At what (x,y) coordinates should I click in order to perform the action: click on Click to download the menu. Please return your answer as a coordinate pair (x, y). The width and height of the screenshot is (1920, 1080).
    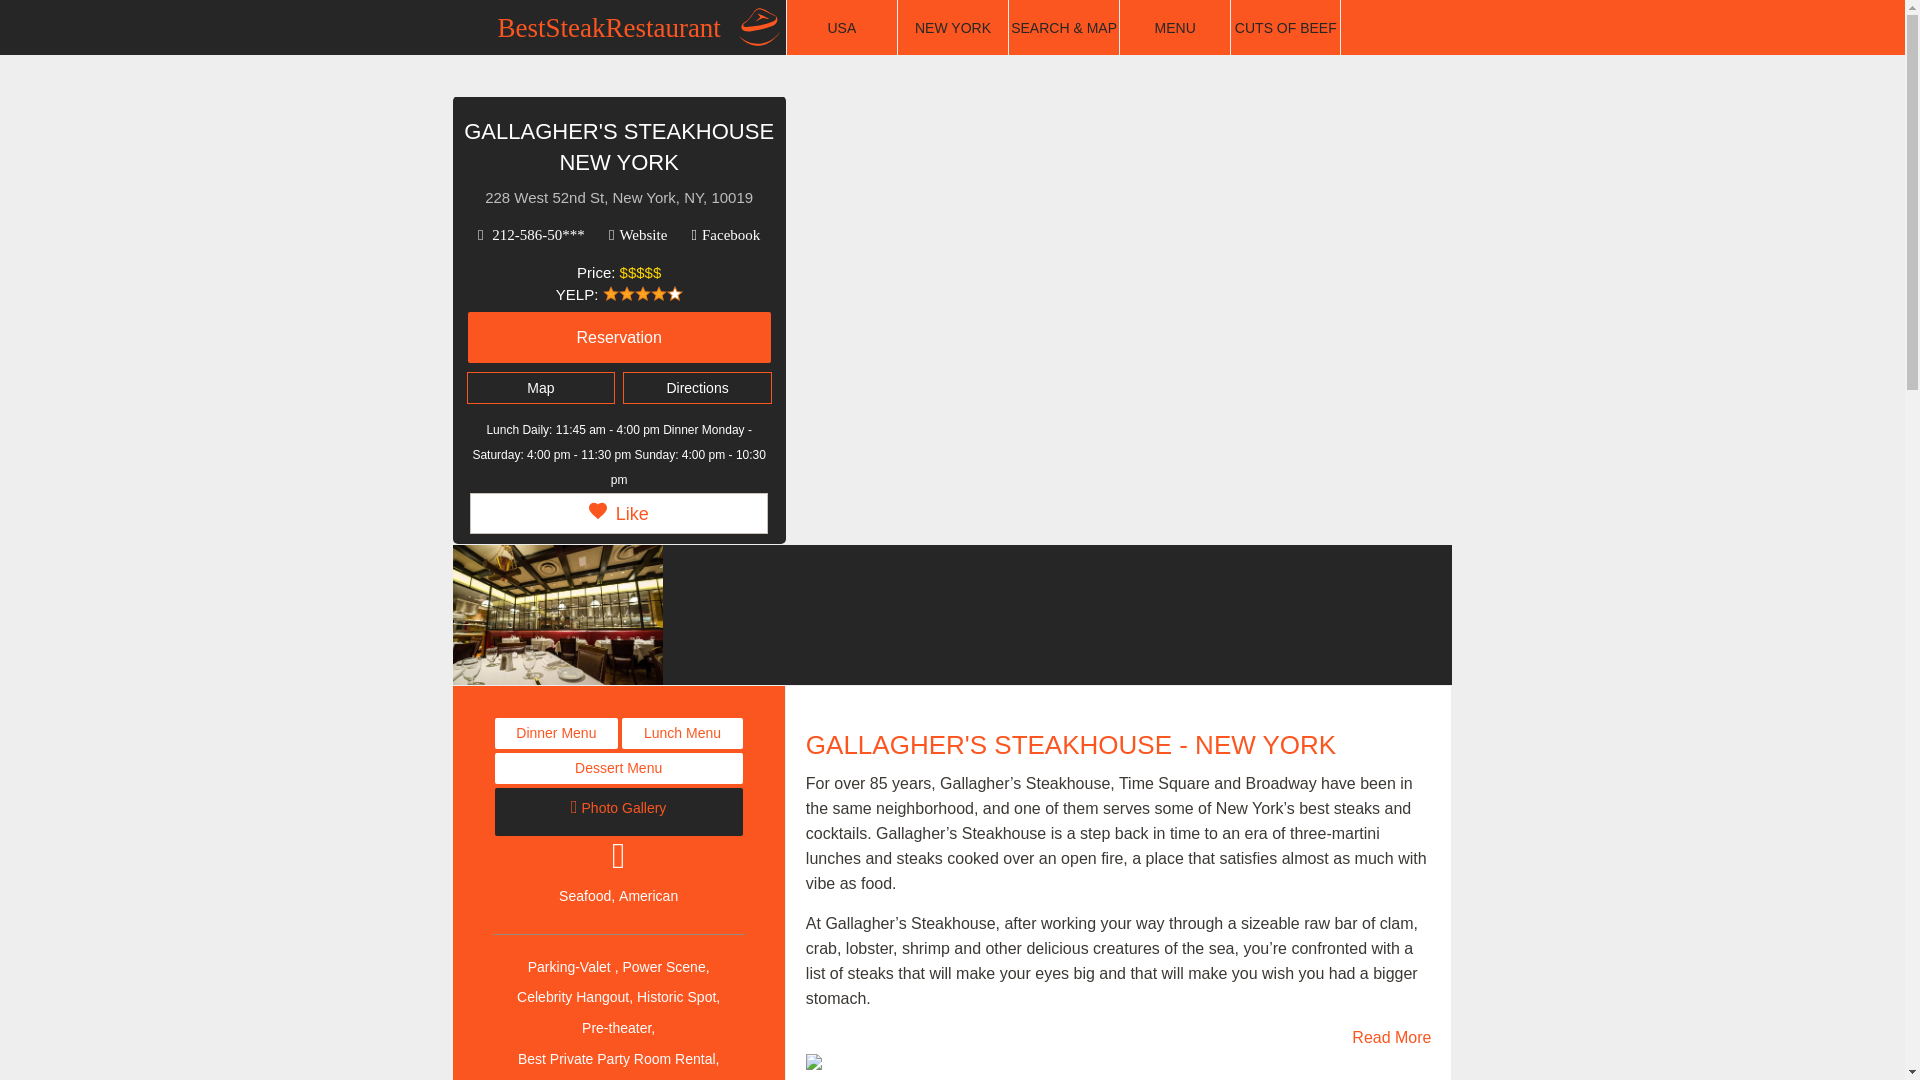
    Looking at the image, I should click on (682, 734).